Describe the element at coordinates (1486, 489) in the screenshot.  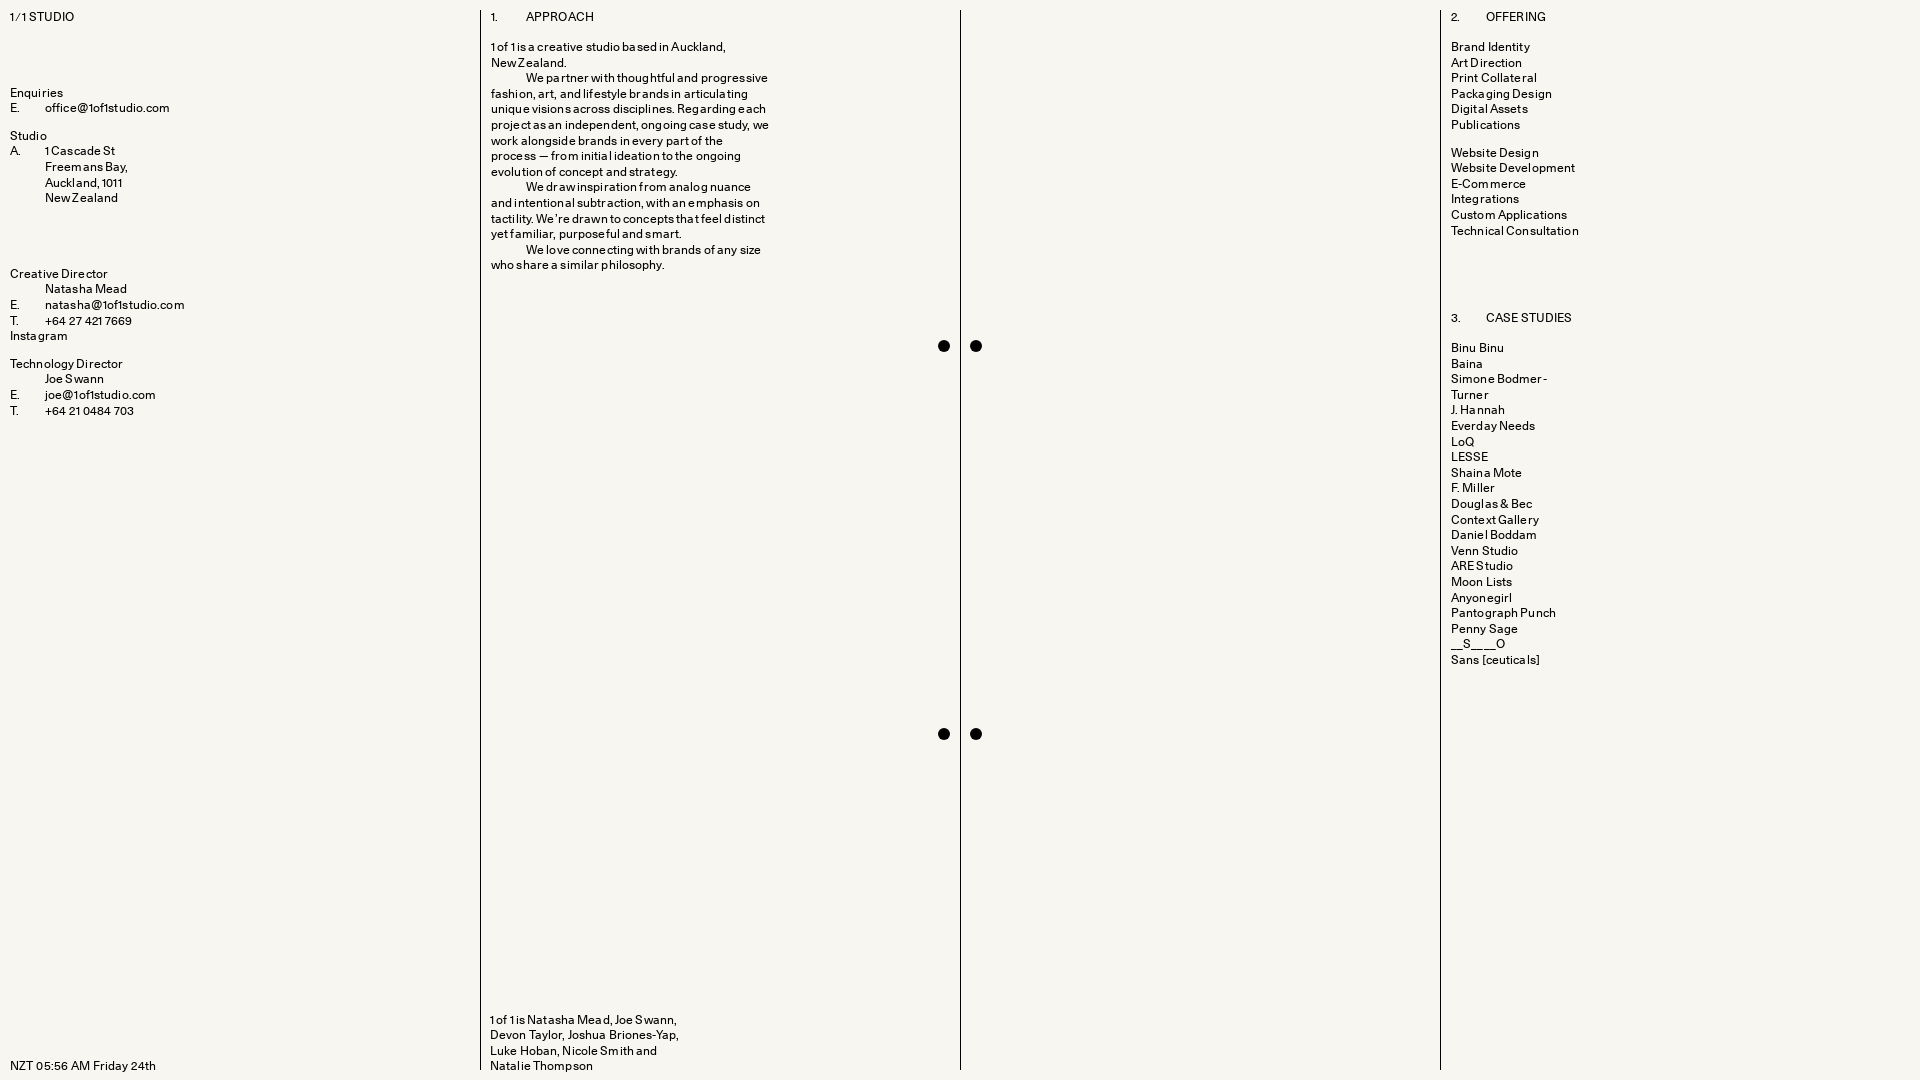
I see `F. Miller` at that location.